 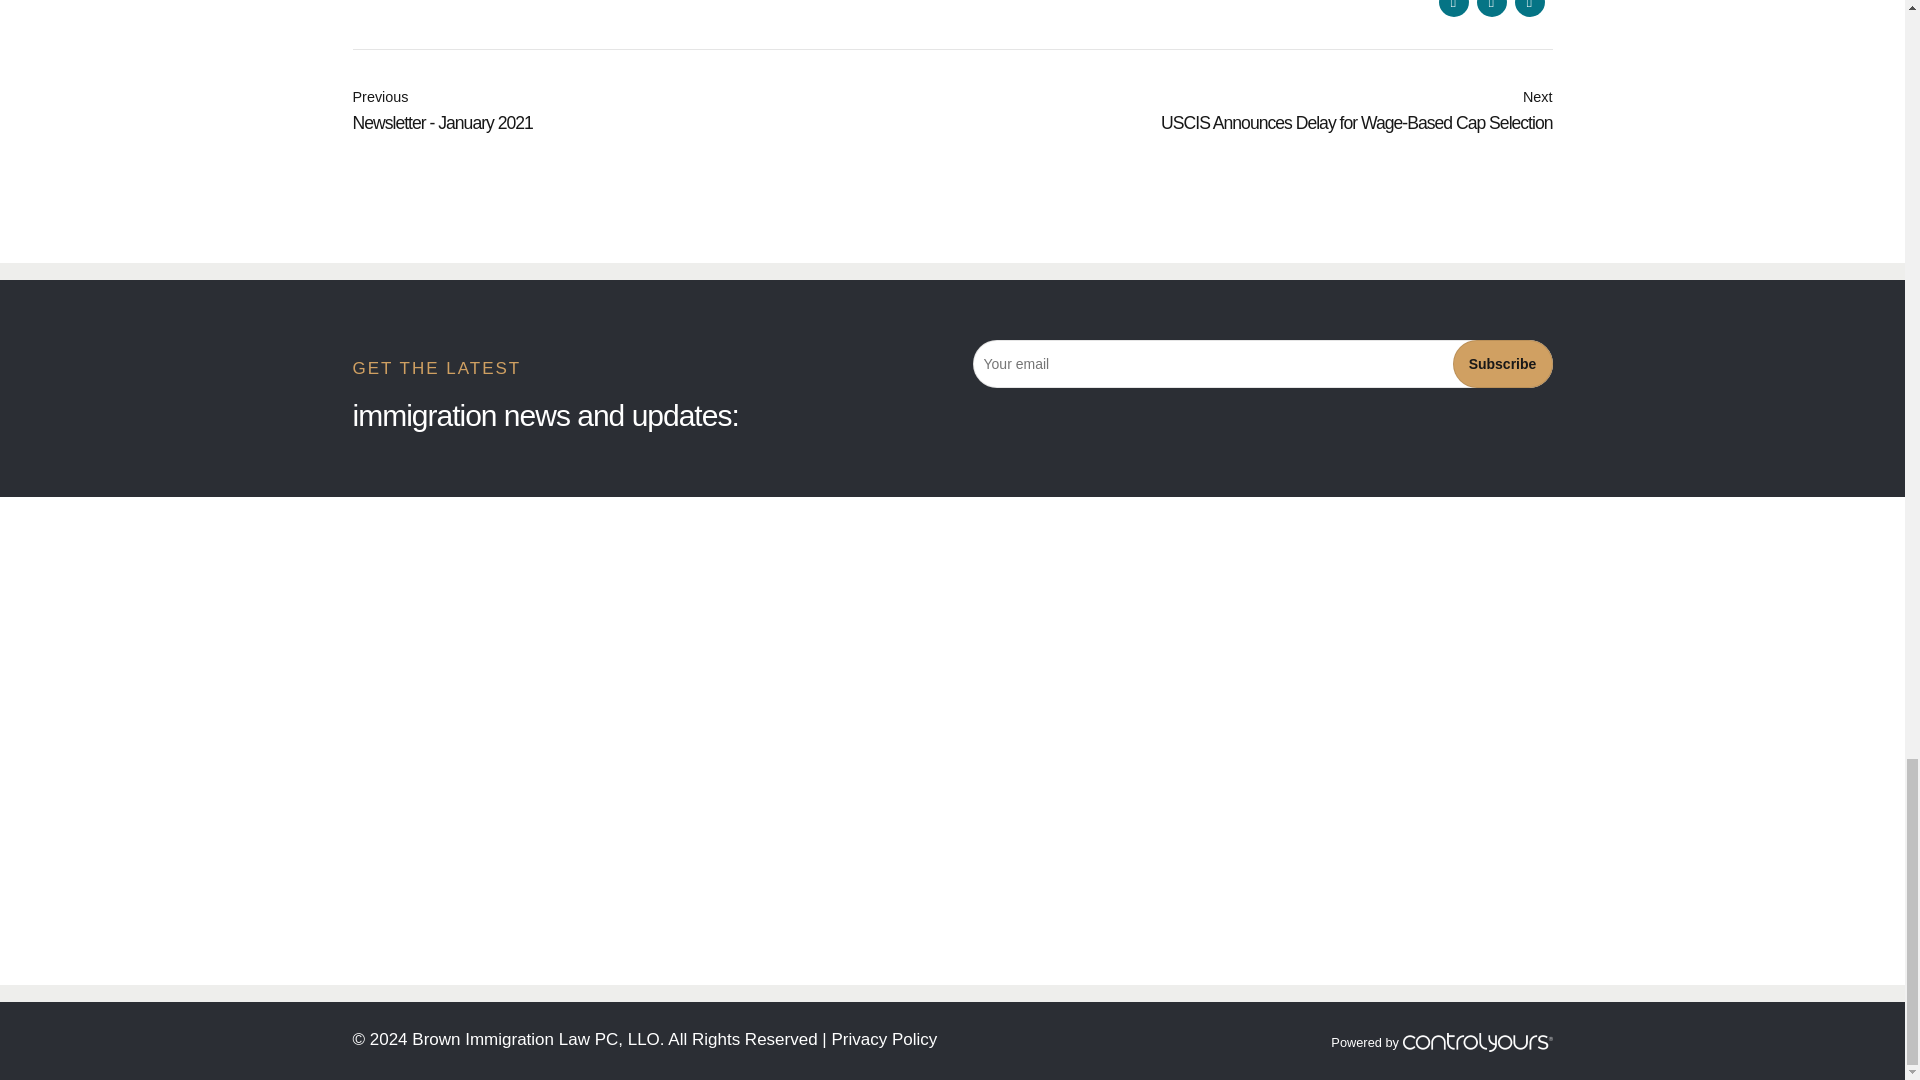 What do you see at coordinates (1453, 8) in the screenshot?
I see `Share on Facebook` at bounding box center [1453, 8].